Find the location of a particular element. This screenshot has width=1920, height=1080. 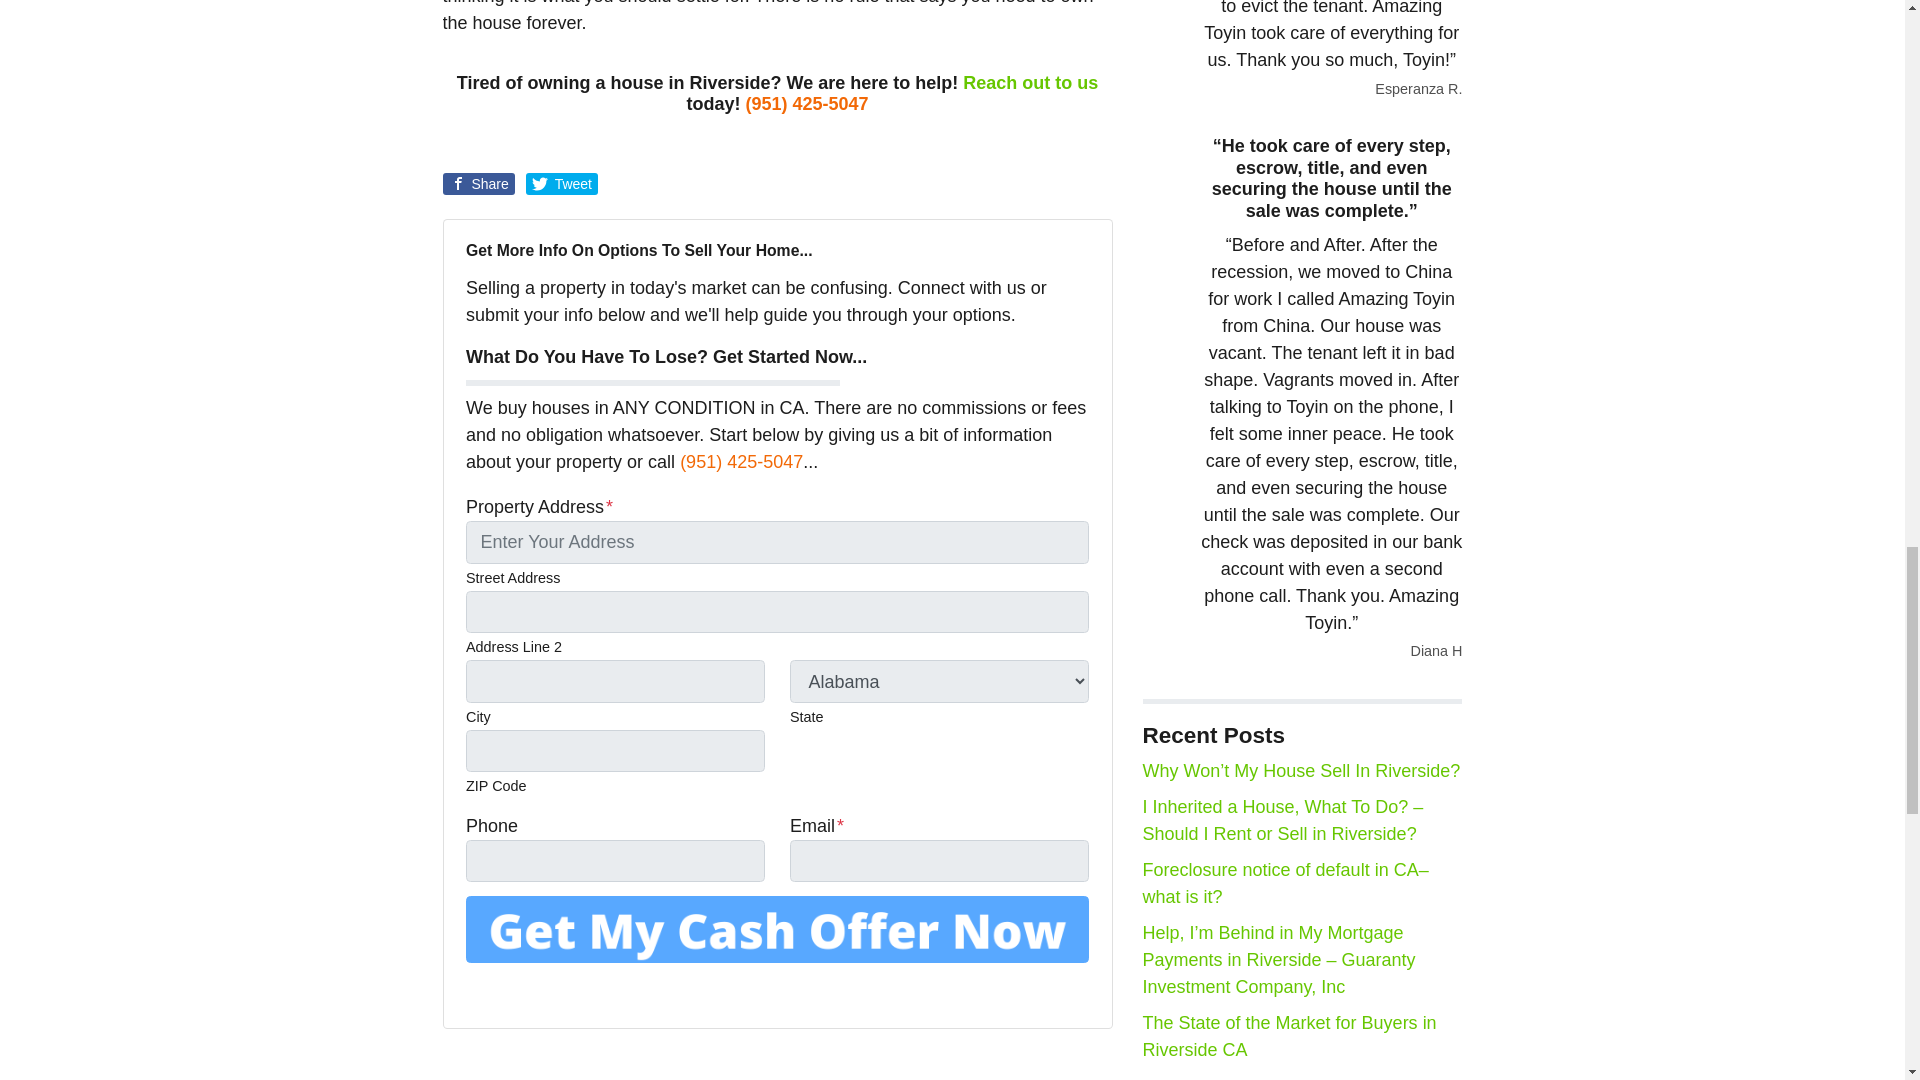

LinkedIn is located at coordinates (562, 992).